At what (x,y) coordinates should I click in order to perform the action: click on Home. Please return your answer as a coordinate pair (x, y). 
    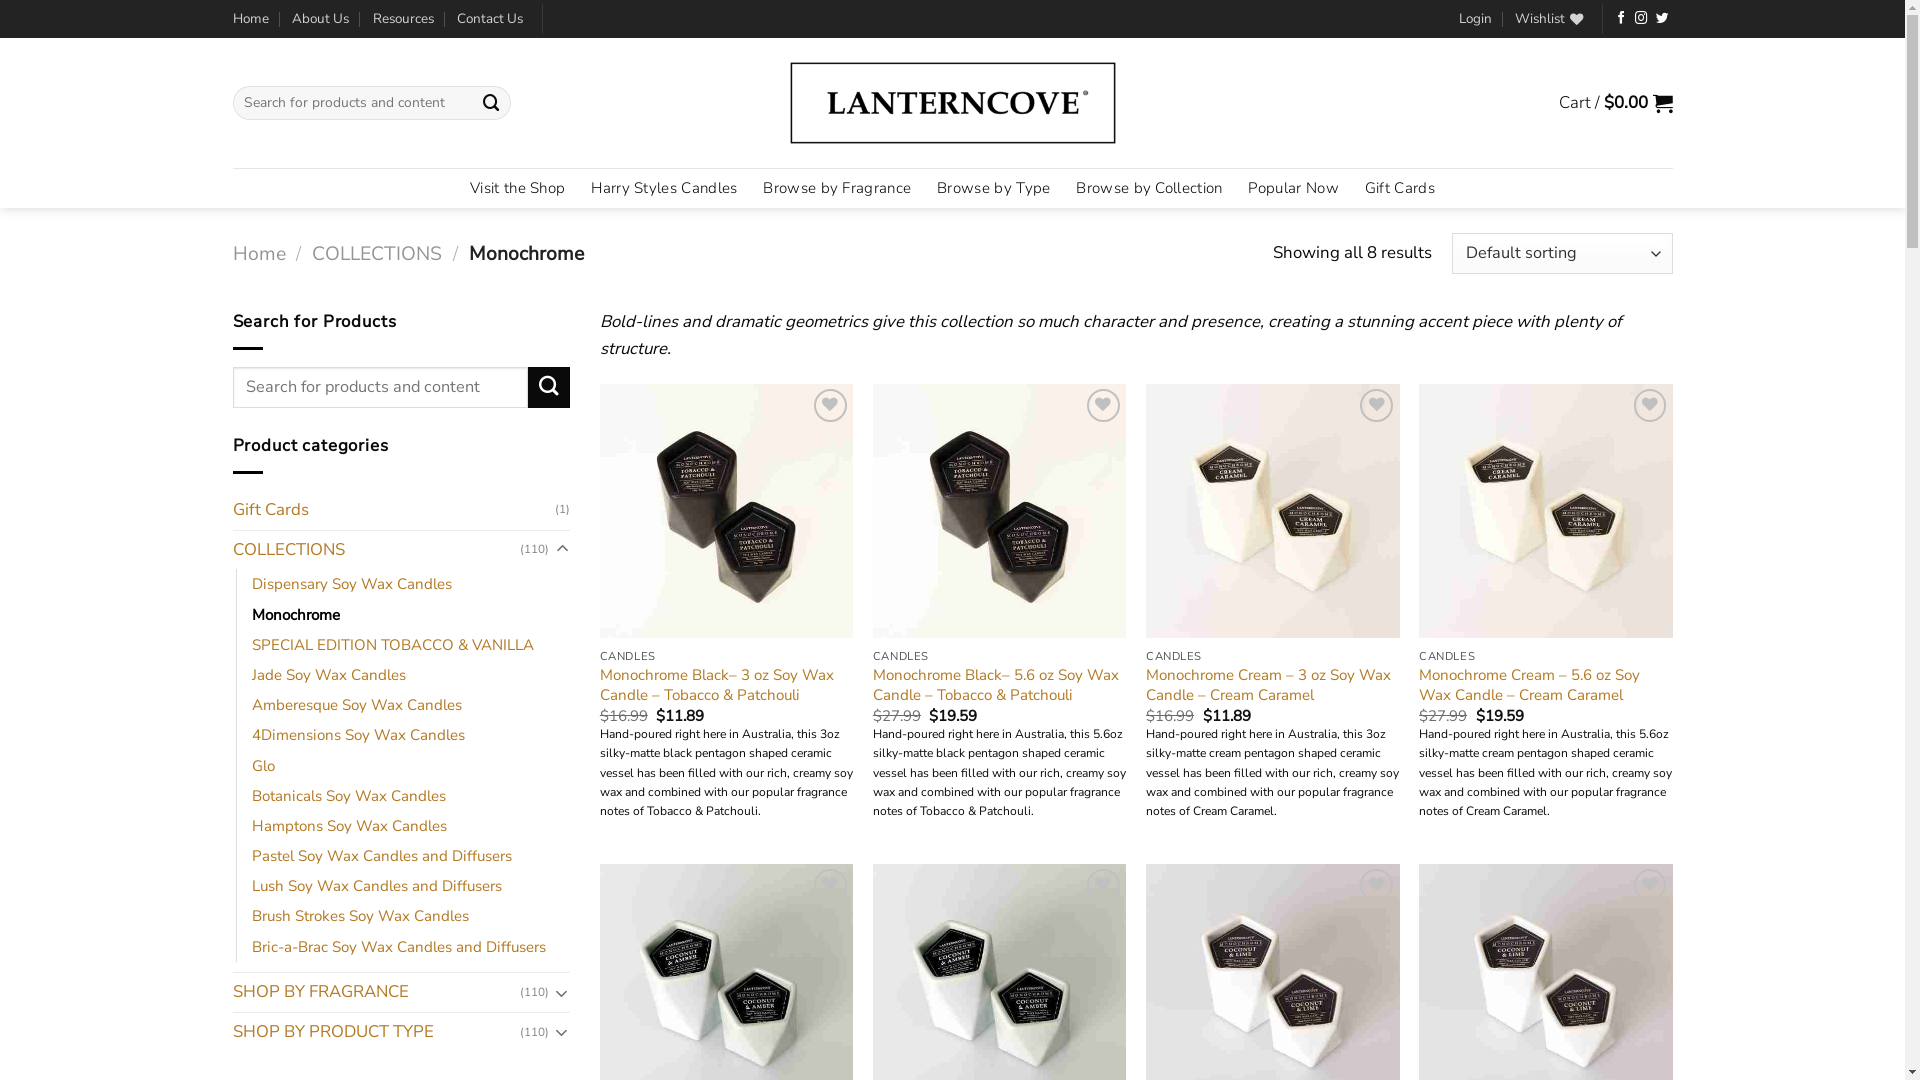
    Looking at the image, I should click on (258, 254).